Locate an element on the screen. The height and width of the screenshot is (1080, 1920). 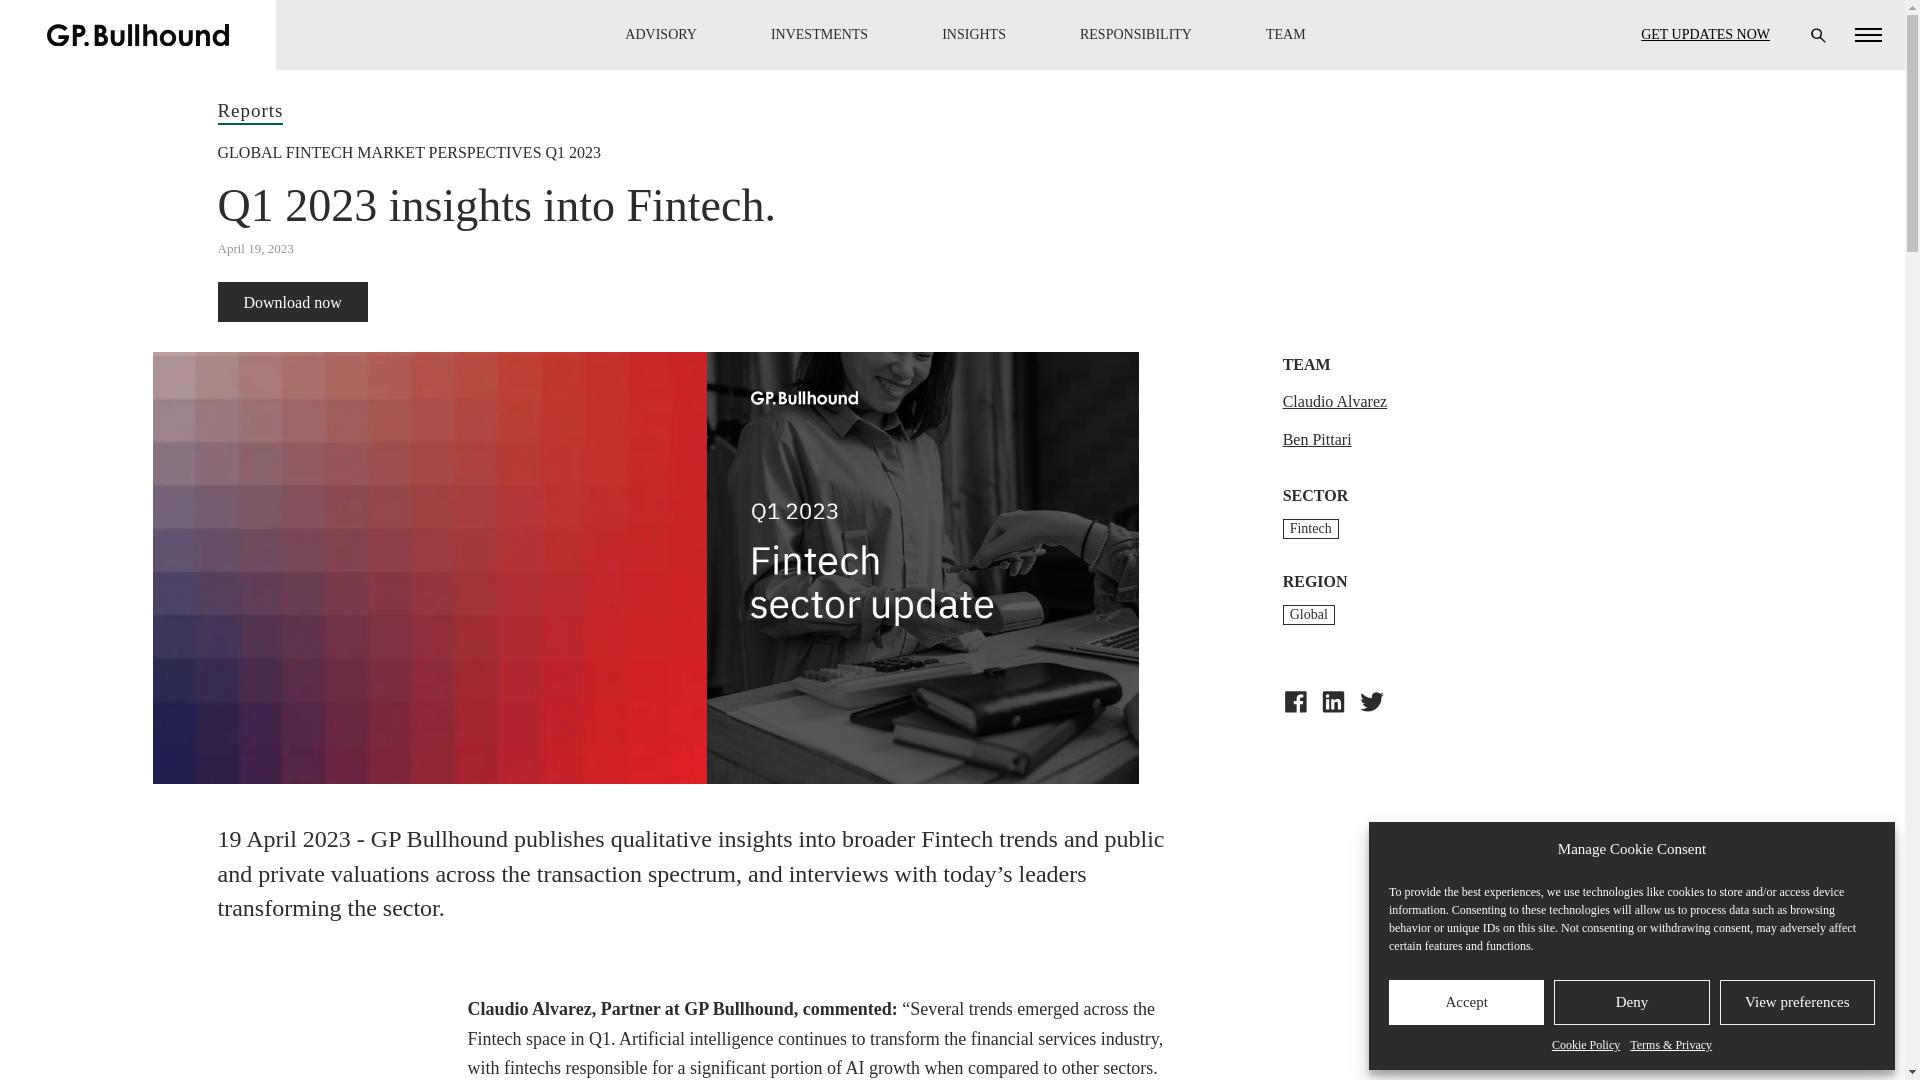
View preferences is located at coordinates (1798, 1002).